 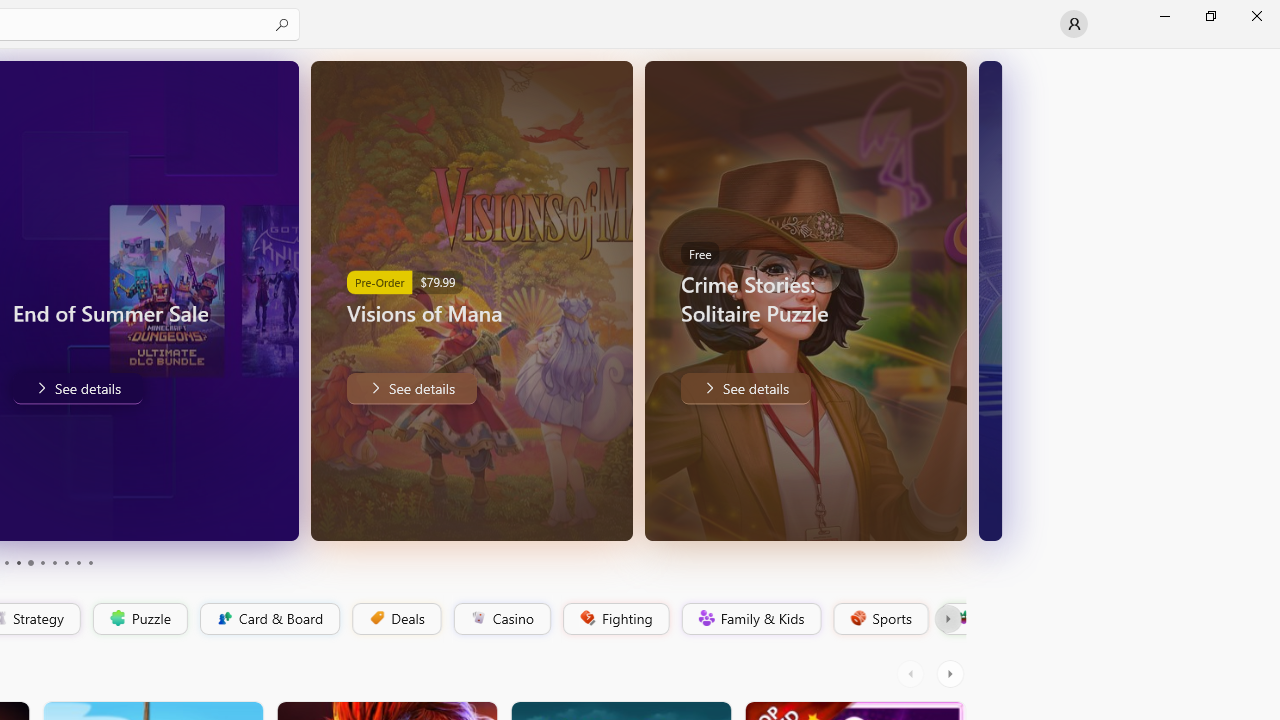 I want to click on Minimize Microsoft Store, so click(x=1164, y=16).